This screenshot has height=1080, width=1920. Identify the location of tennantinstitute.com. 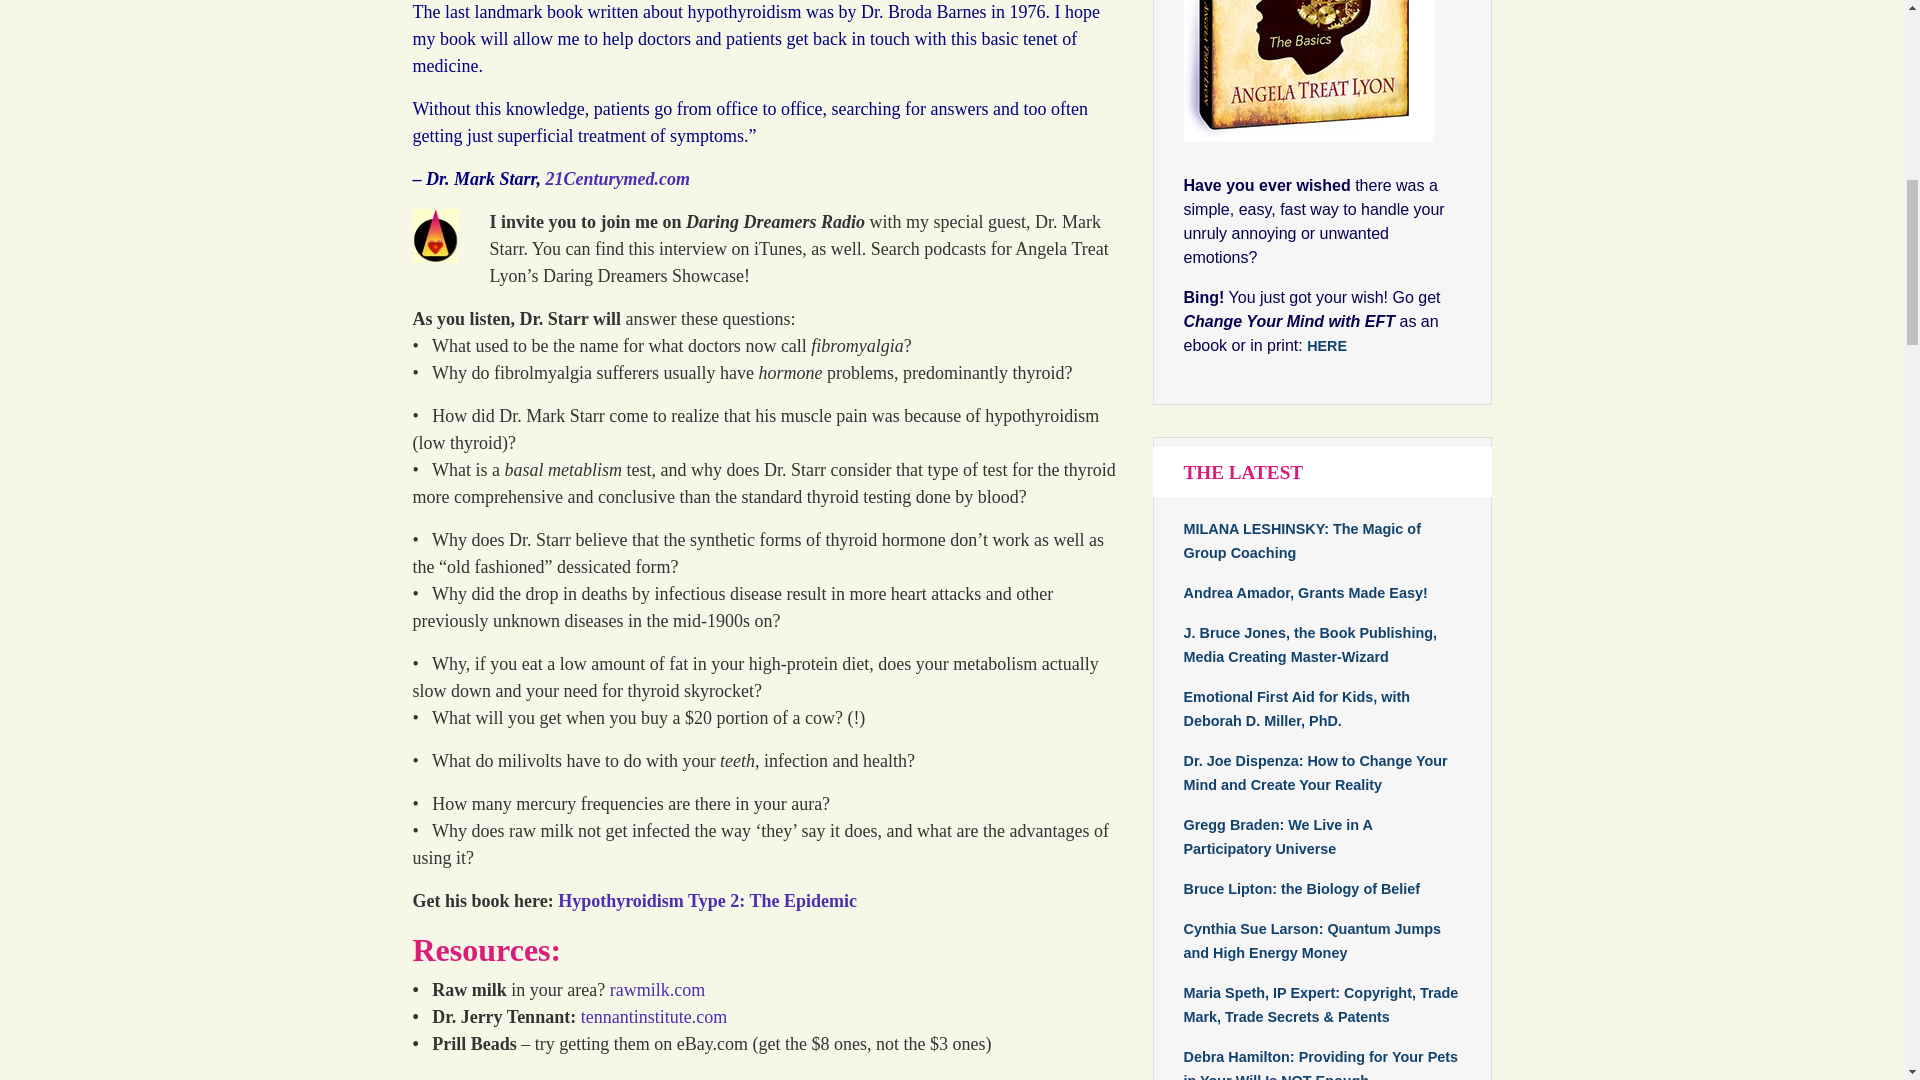
(654, 1016).